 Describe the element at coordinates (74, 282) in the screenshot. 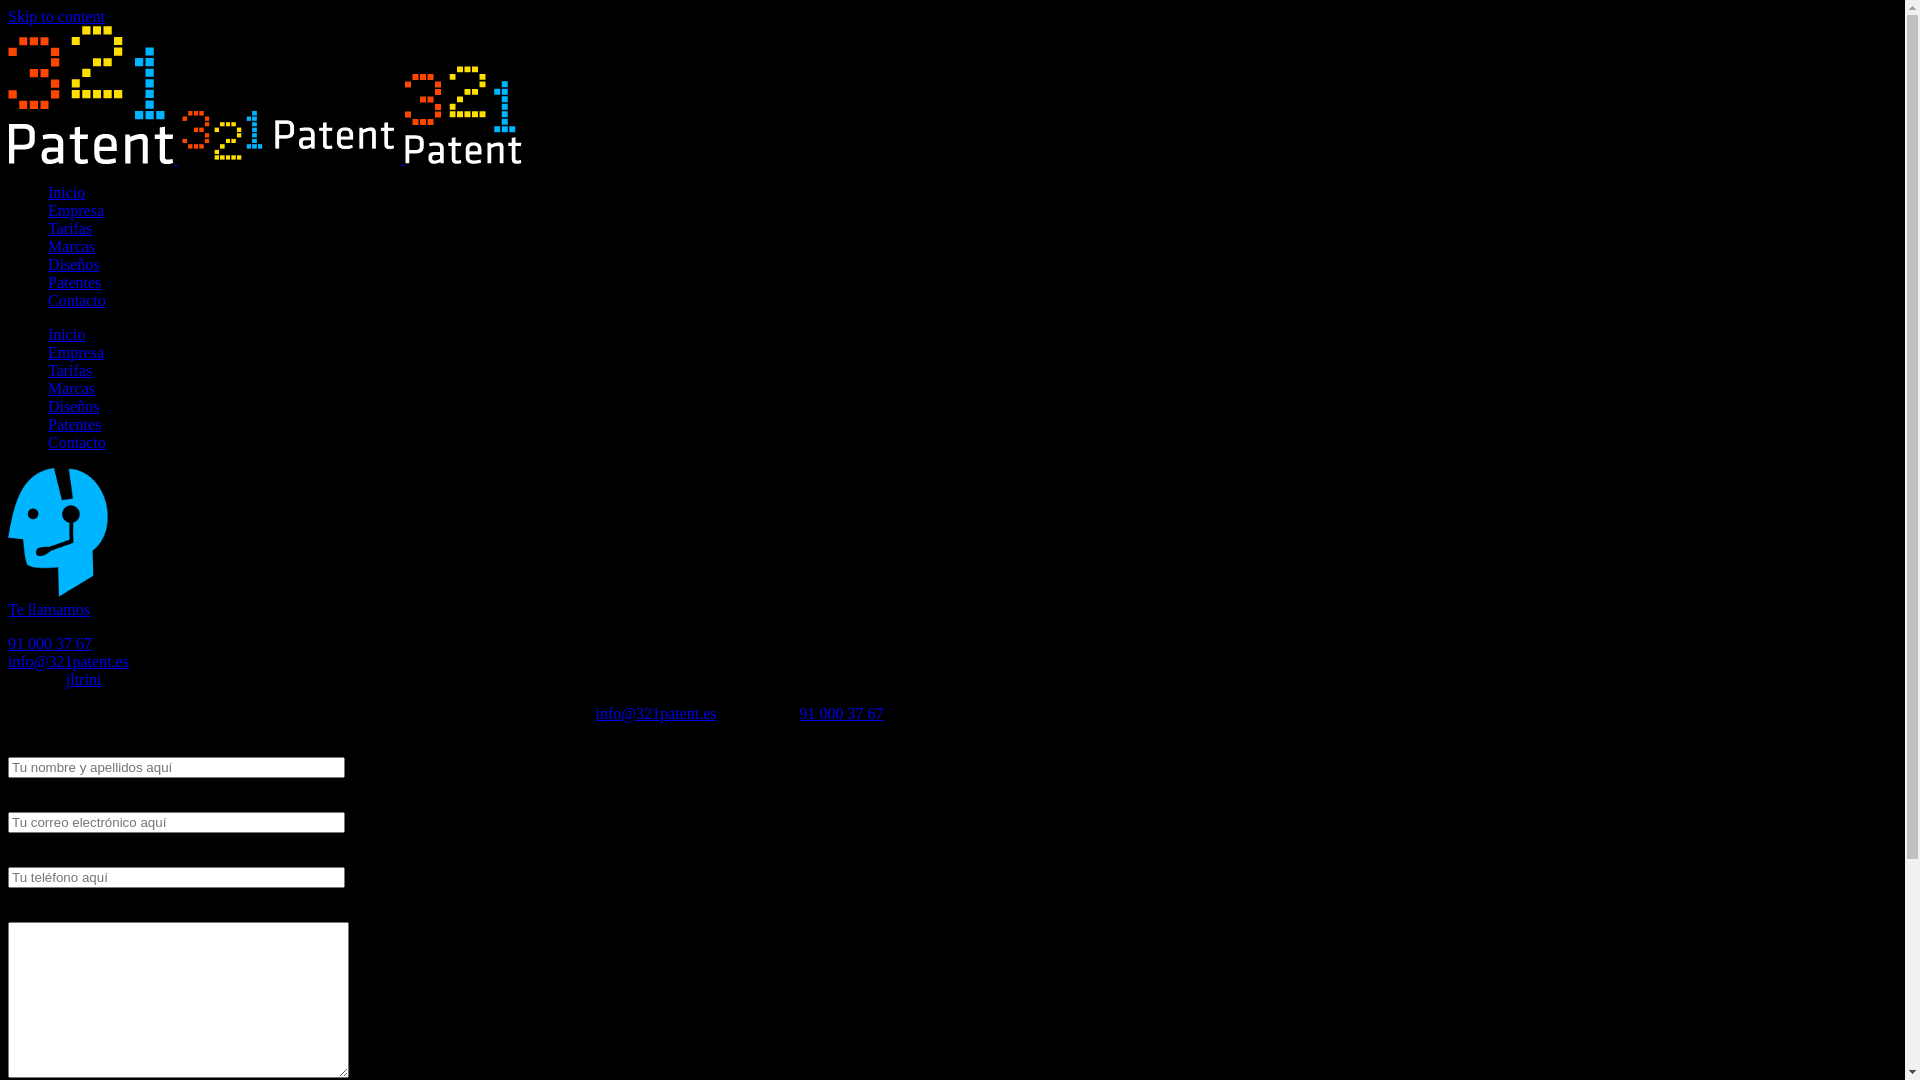

I see `Patentes` at that location.